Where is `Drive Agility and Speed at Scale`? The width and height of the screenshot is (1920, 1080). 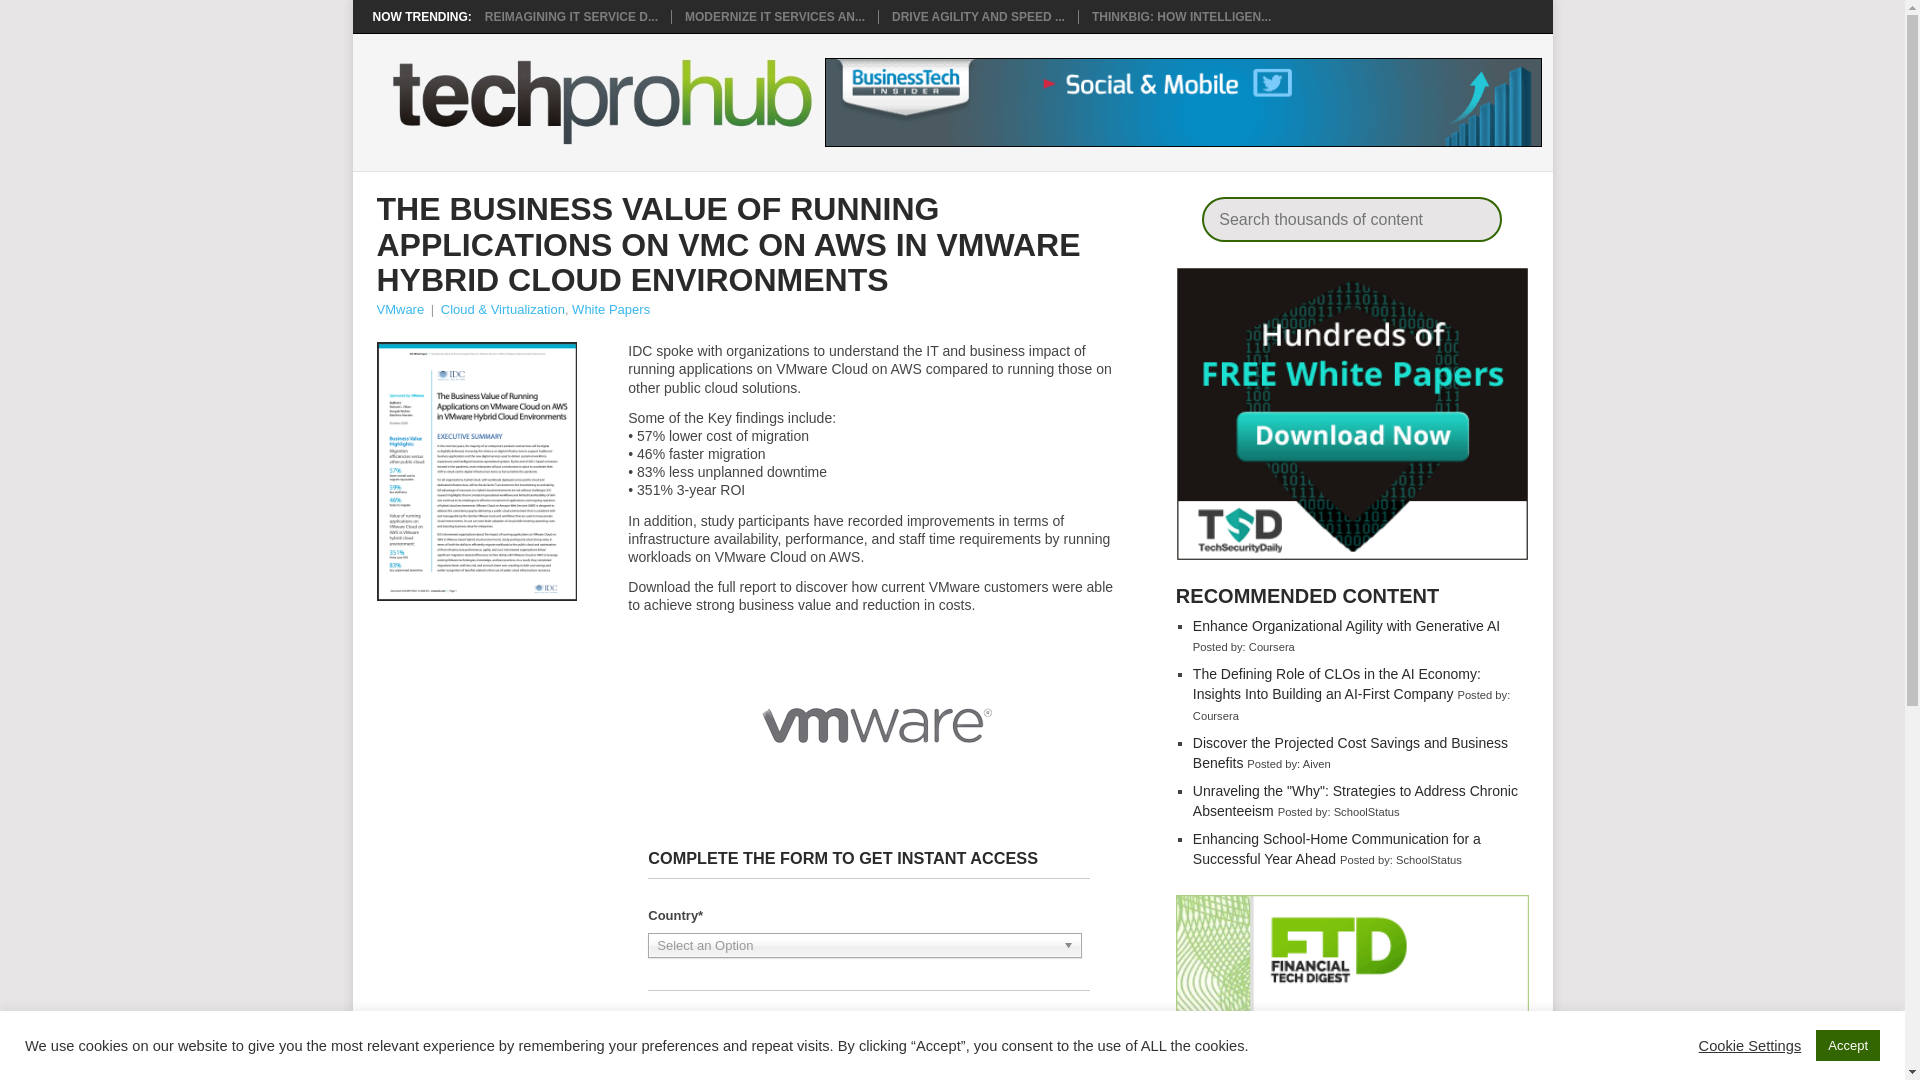
Drive Agility and Speed at Scale is located at coordinates (978, 16).